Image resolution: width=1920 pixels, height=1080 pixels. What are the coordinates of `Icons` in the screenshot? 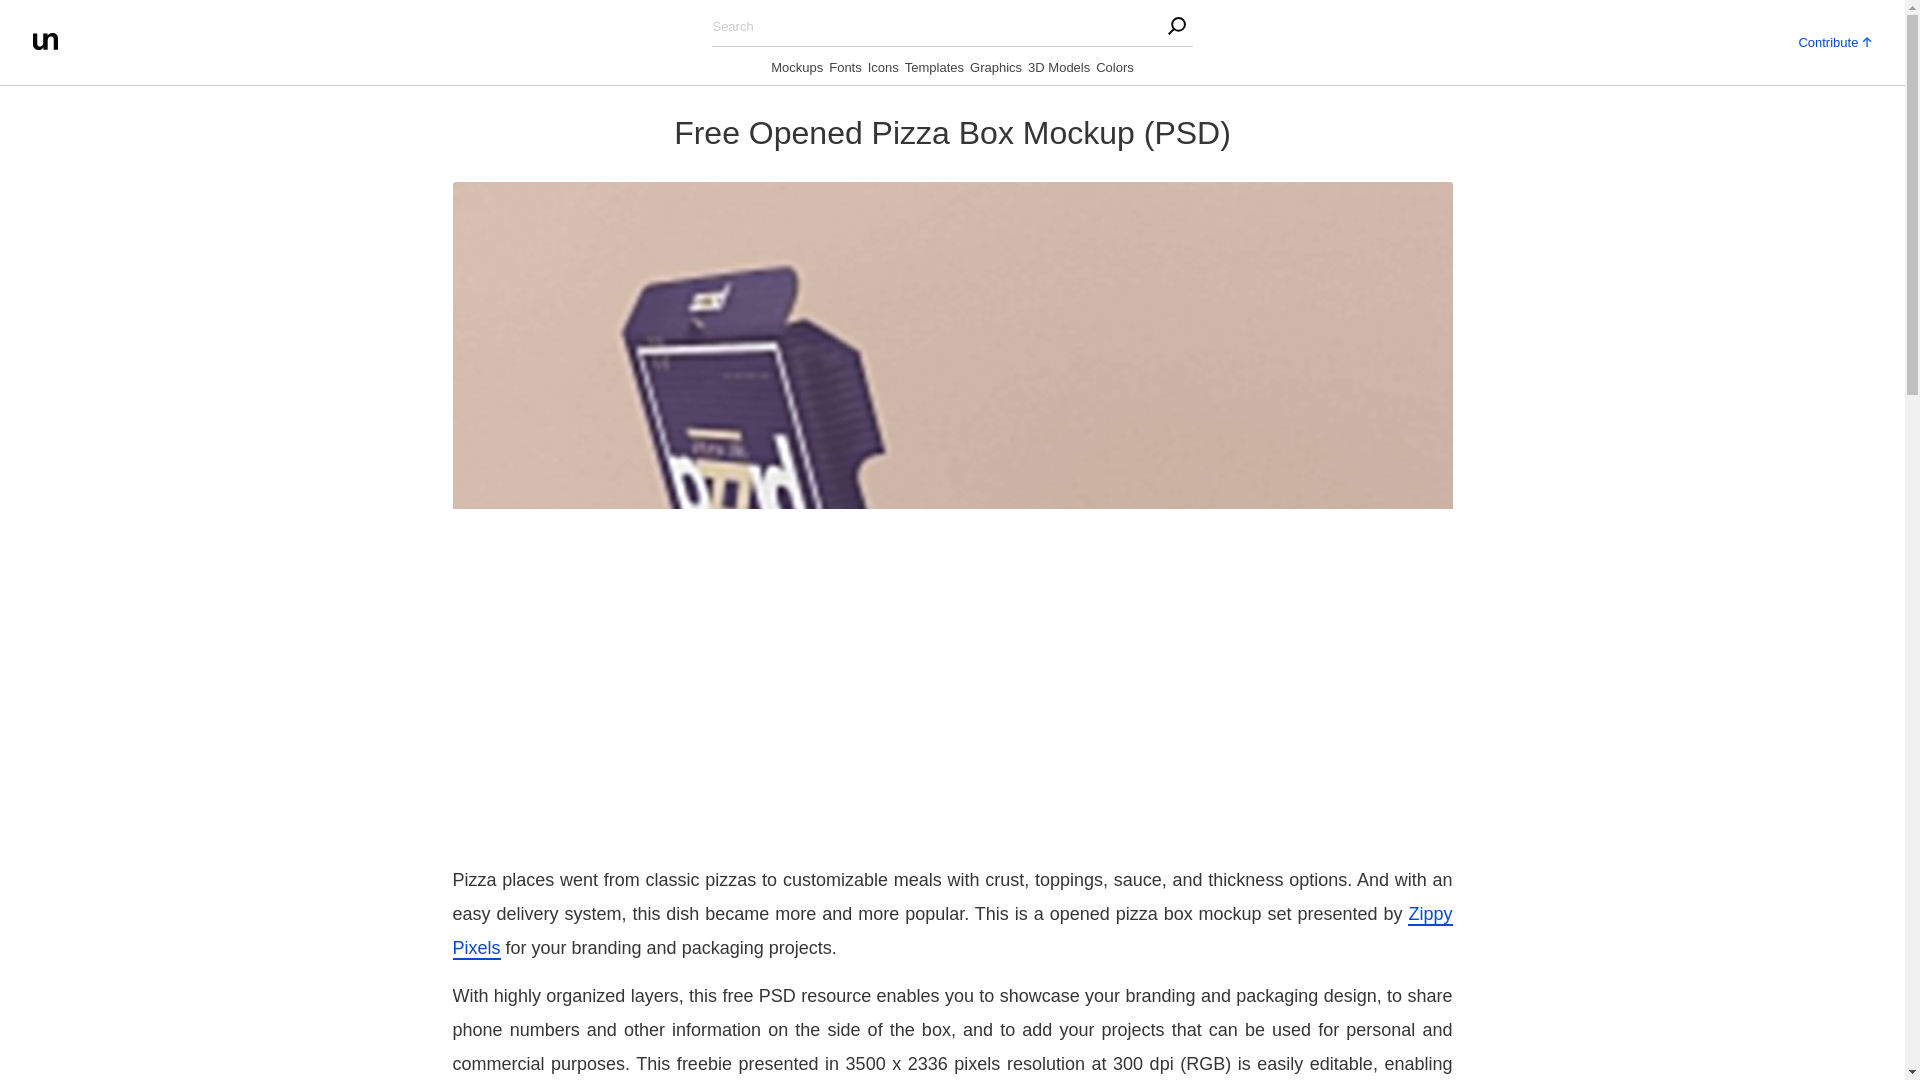 It's located at (882, 71).